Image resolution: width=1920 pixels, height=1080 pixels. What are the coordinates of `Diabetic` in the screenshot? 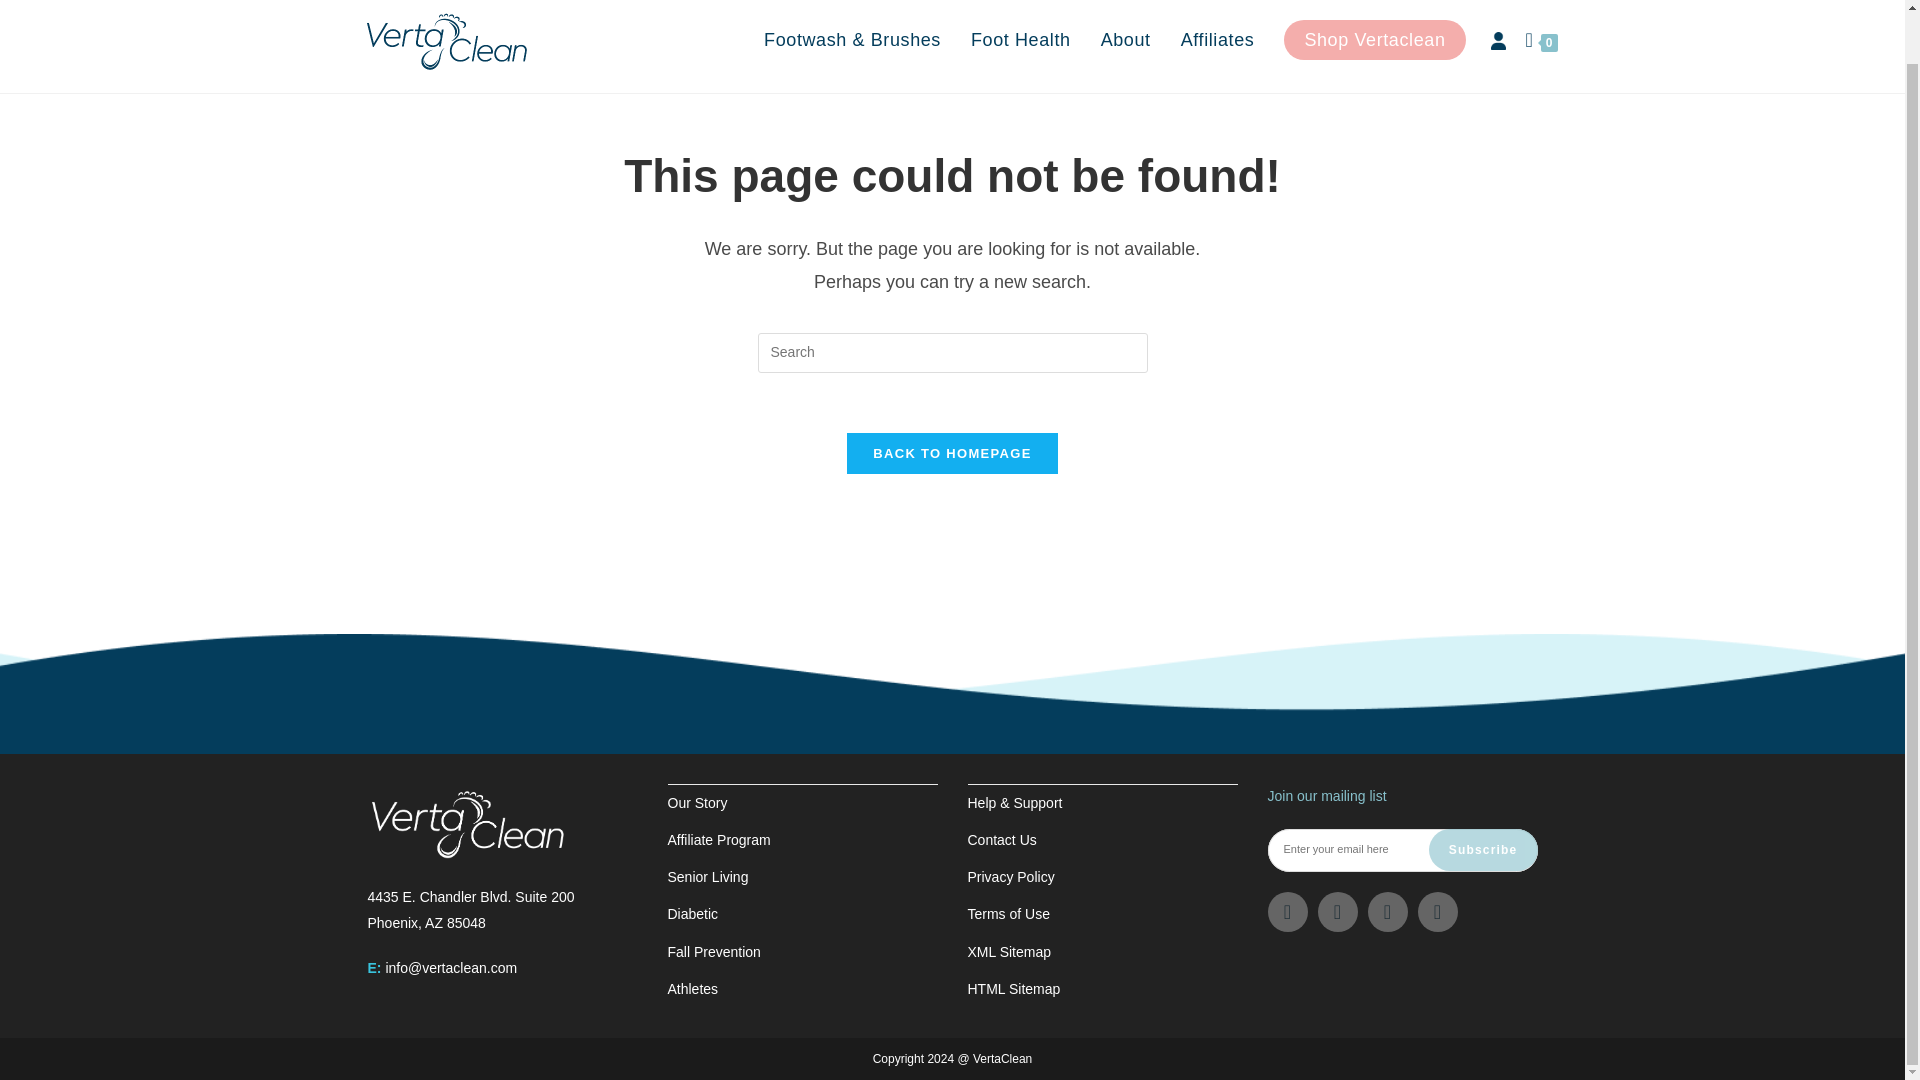 It's located at (471, 908).